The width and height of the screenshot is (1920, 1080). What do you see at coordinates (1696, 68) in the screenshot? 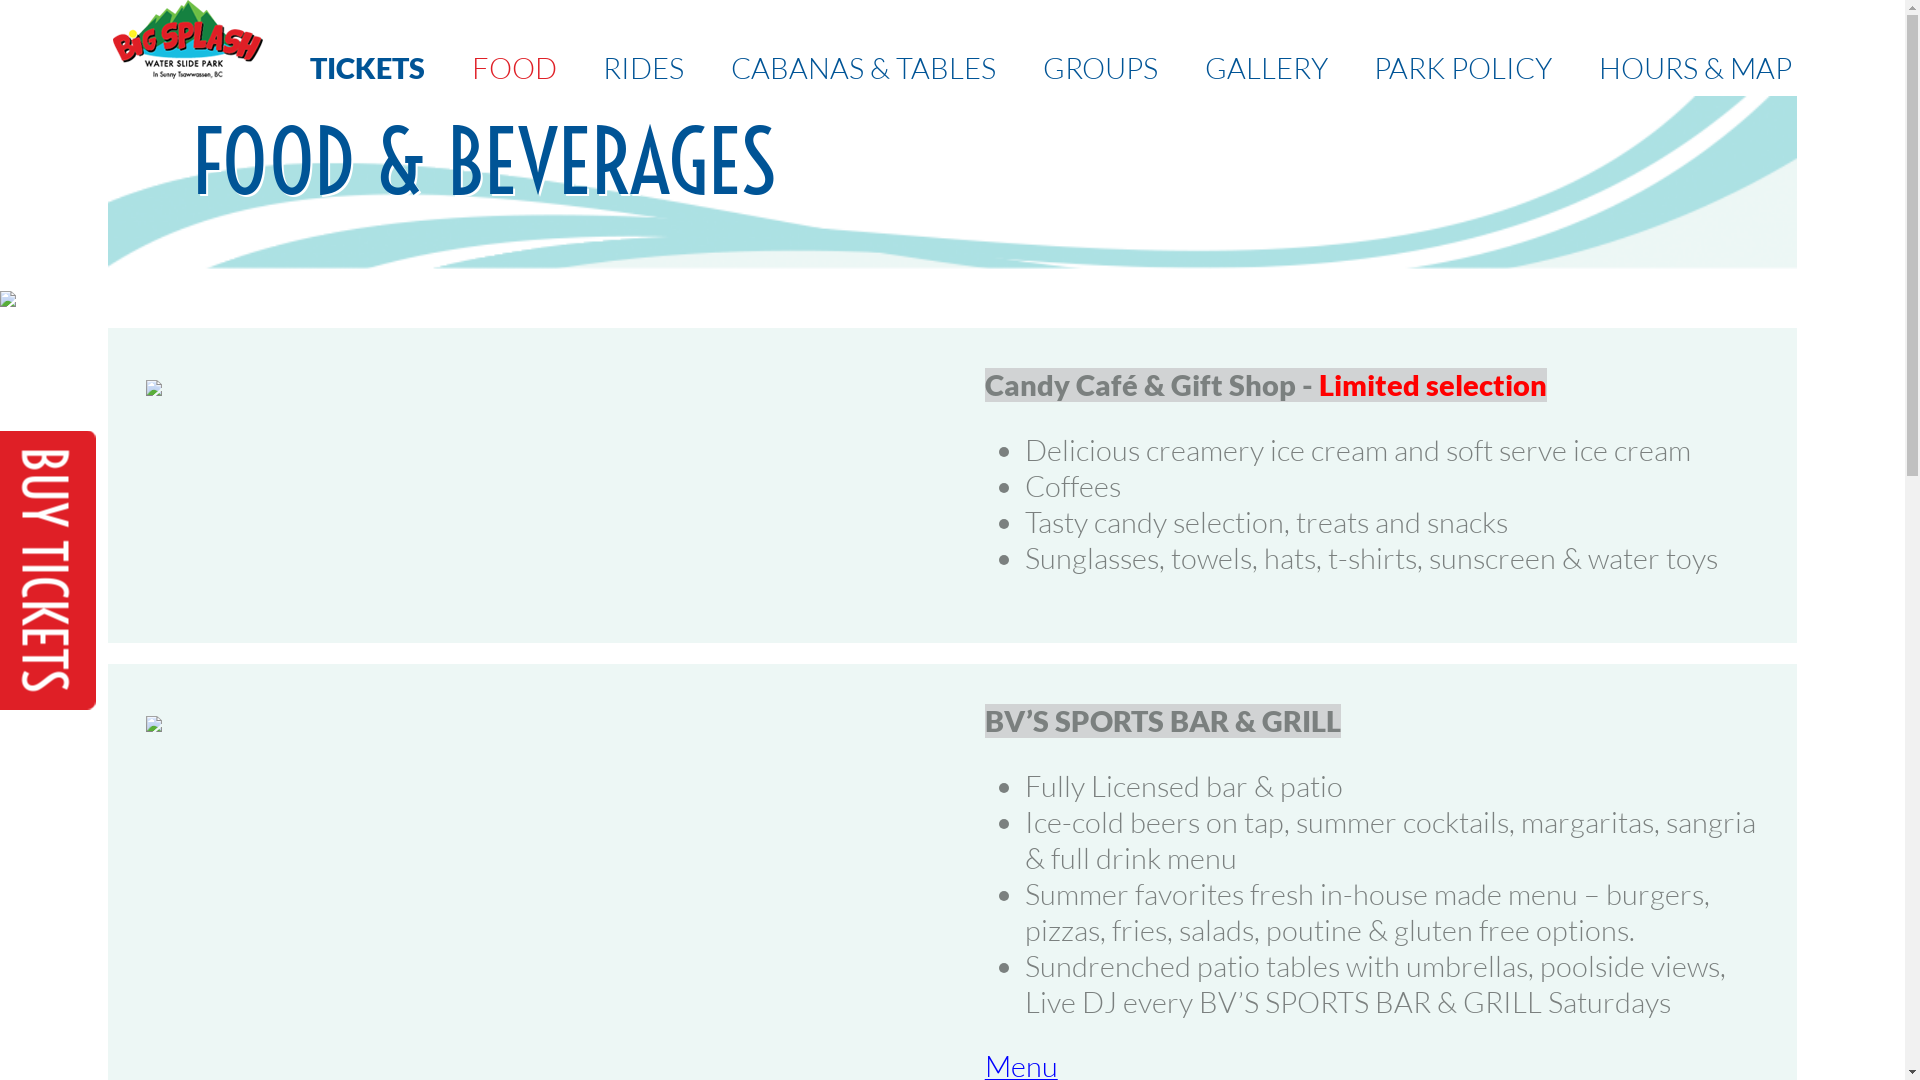
I see `HOURS & MAP` at bounding box center [1696, 68].